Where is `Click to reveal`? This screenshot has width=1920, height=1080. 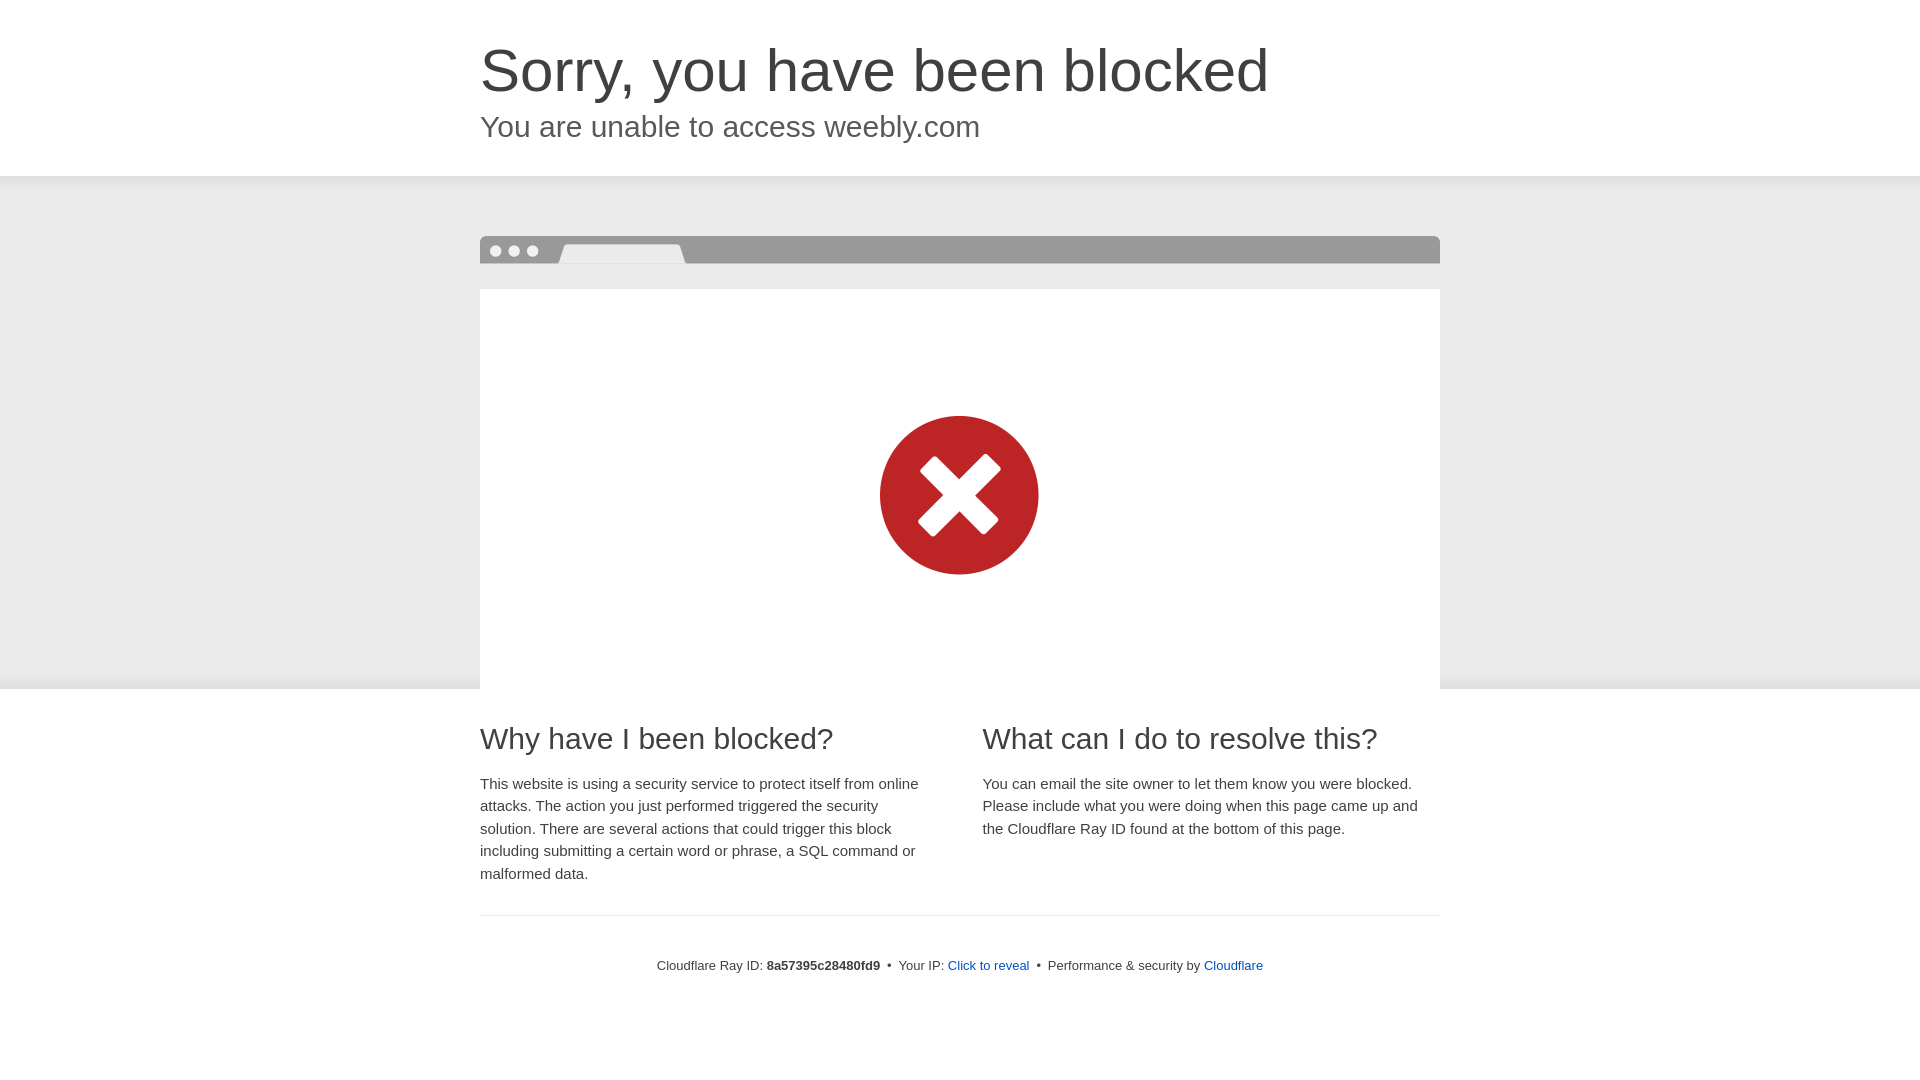
Click to reveal is located at coordinates (988, 966).